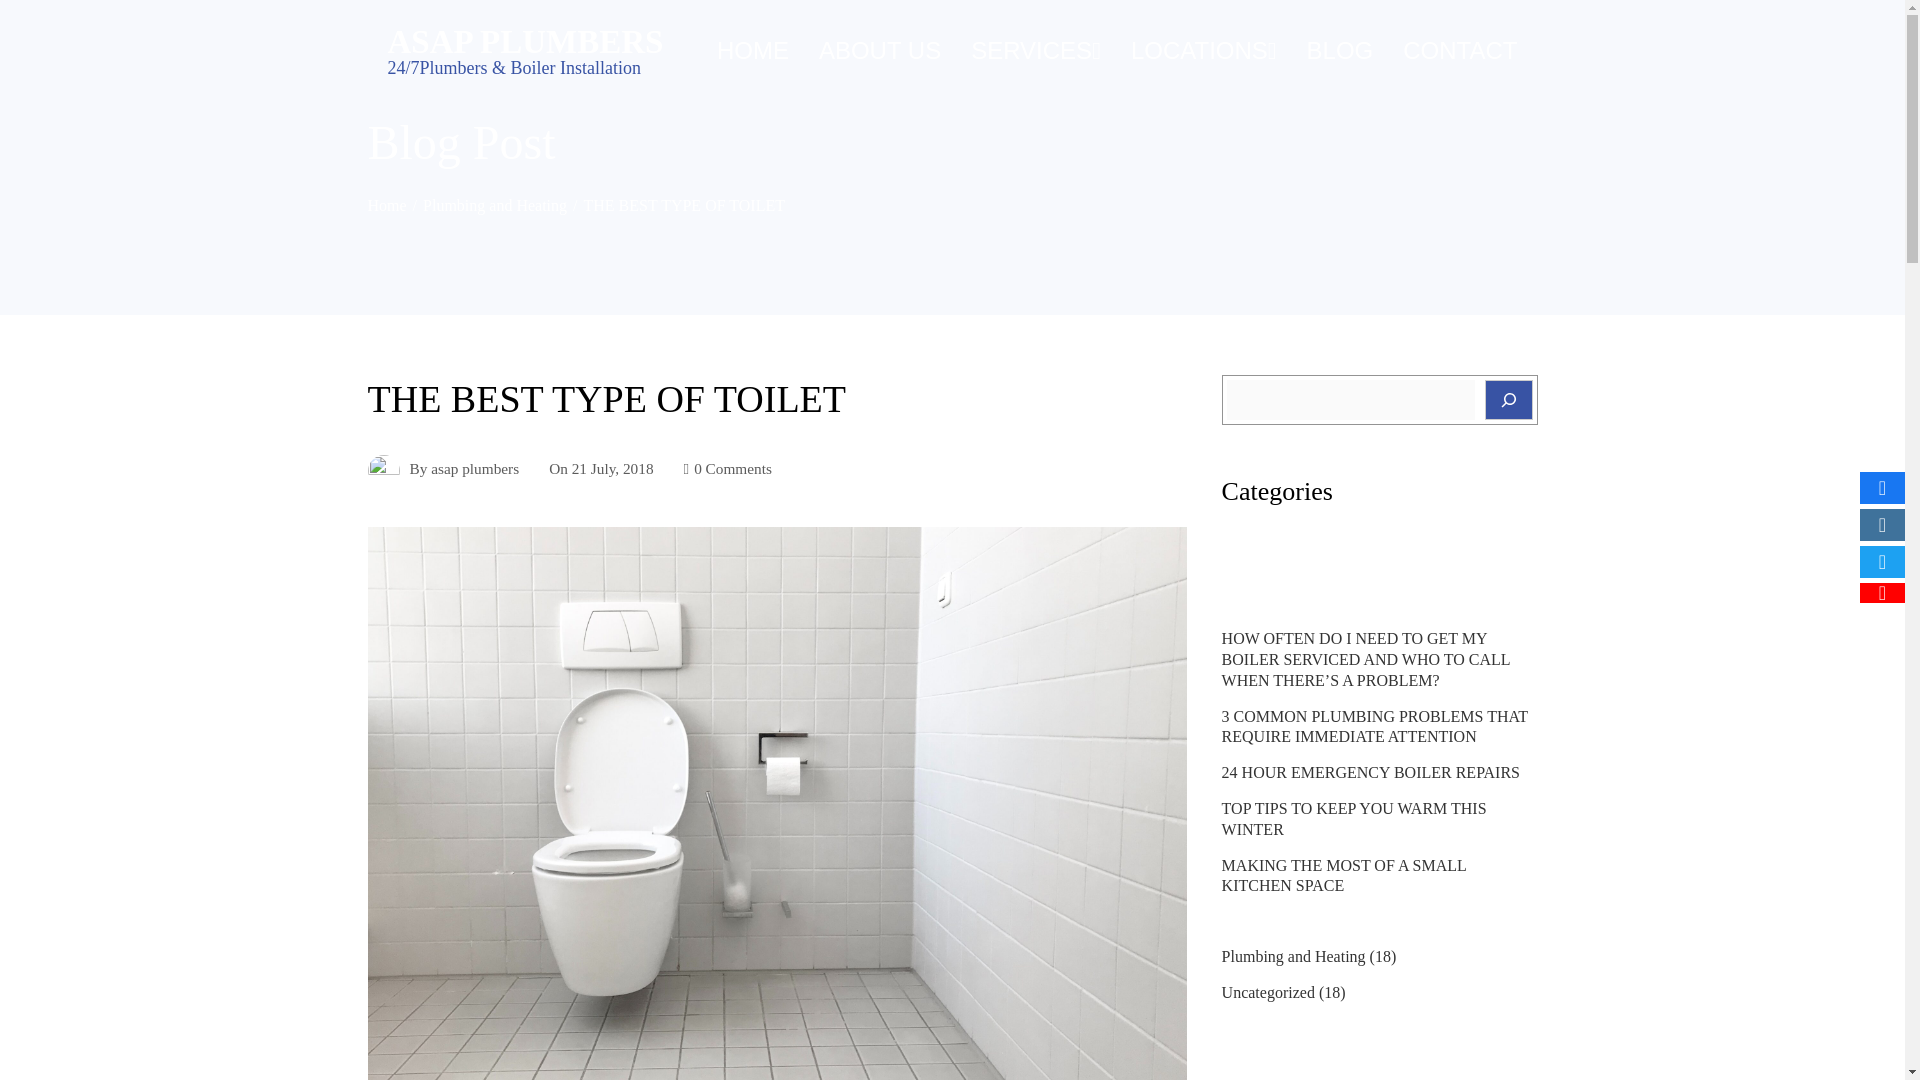 This screenshot has width=1920, height=1080. Describe the element at coordinates (1036, 51) in the screenshot. I see `SERVICES` at that location.